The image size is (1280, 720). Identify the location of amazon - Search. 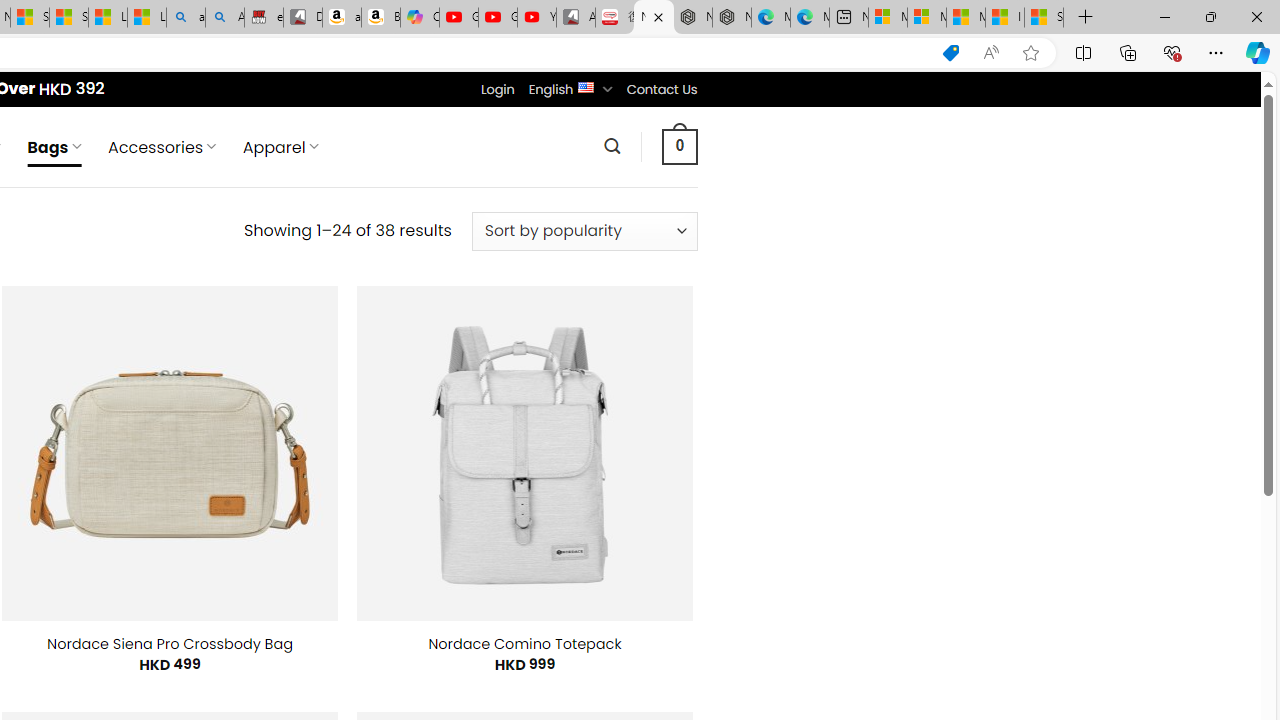
(185, 18).